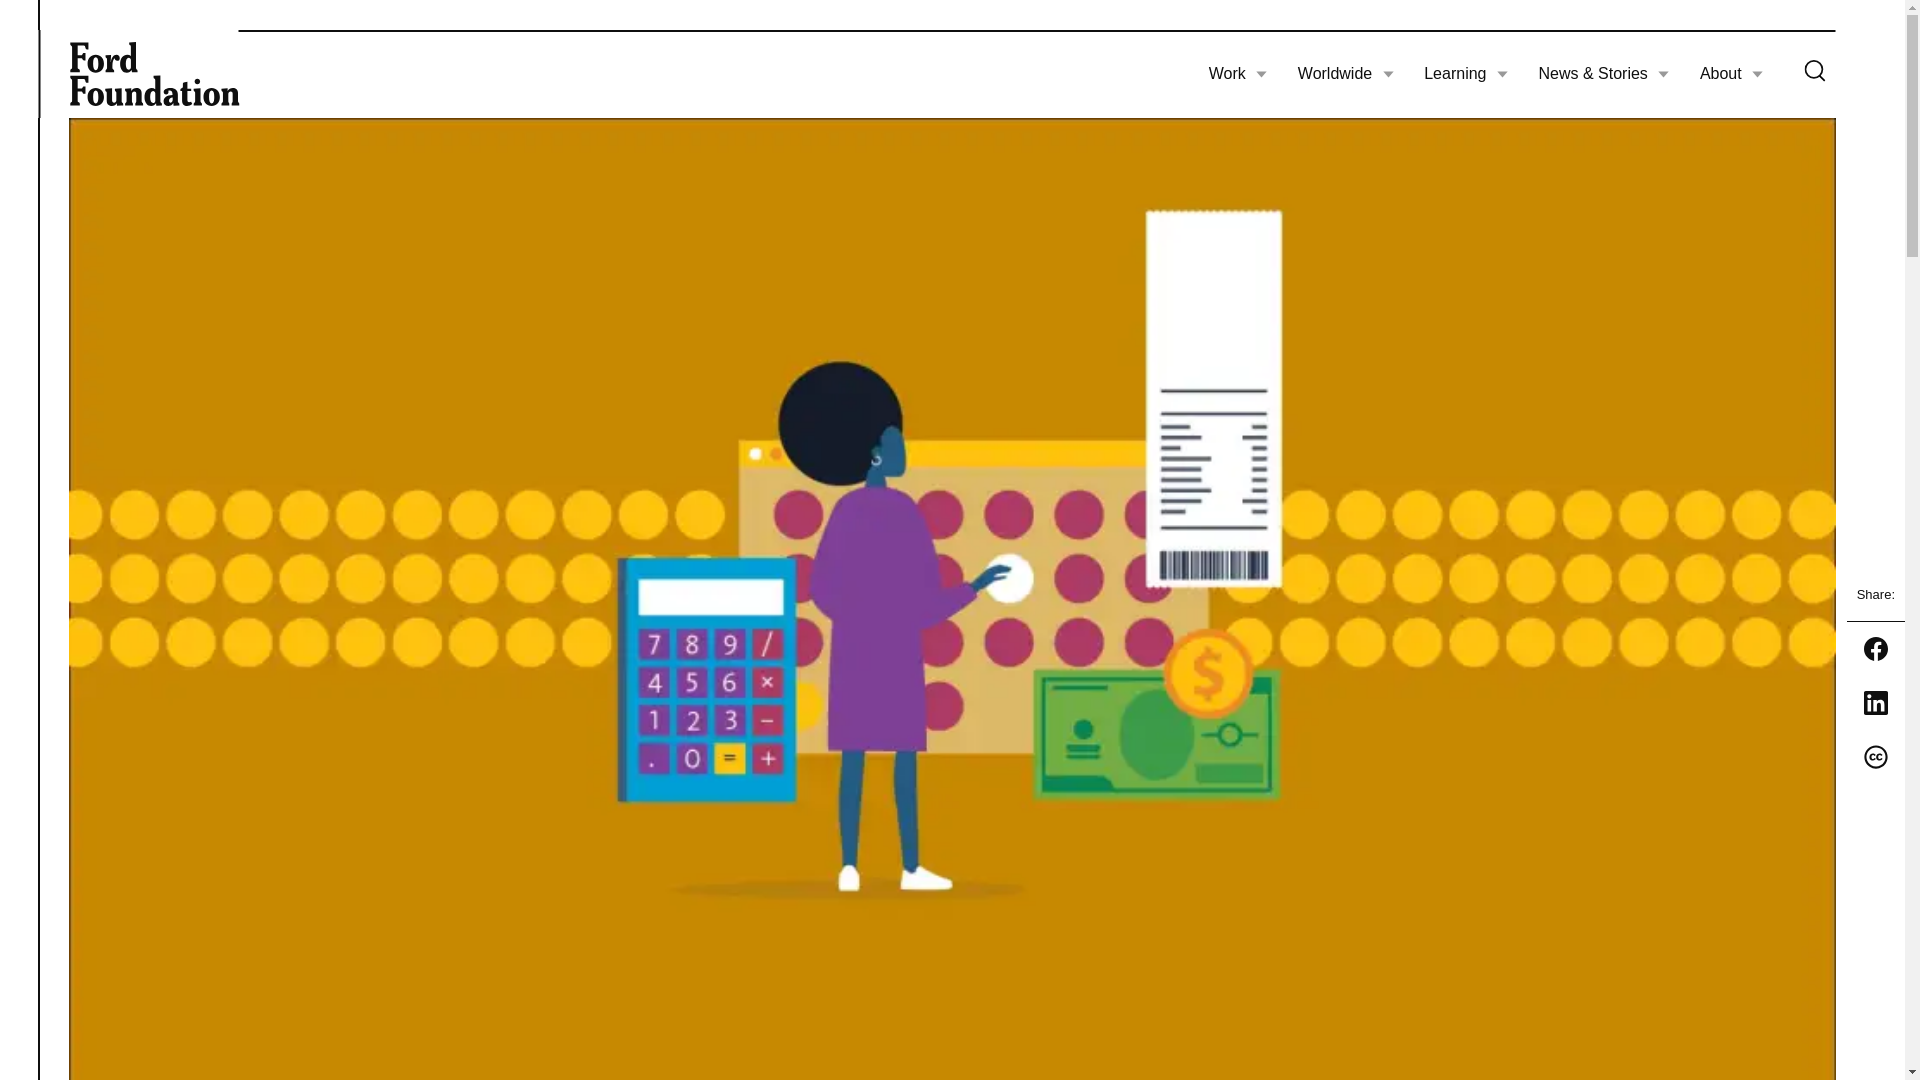  What do you see at coordinates (1466, 74) in the screenshot?
I see `Learning` at bounding box center [1466, 74].